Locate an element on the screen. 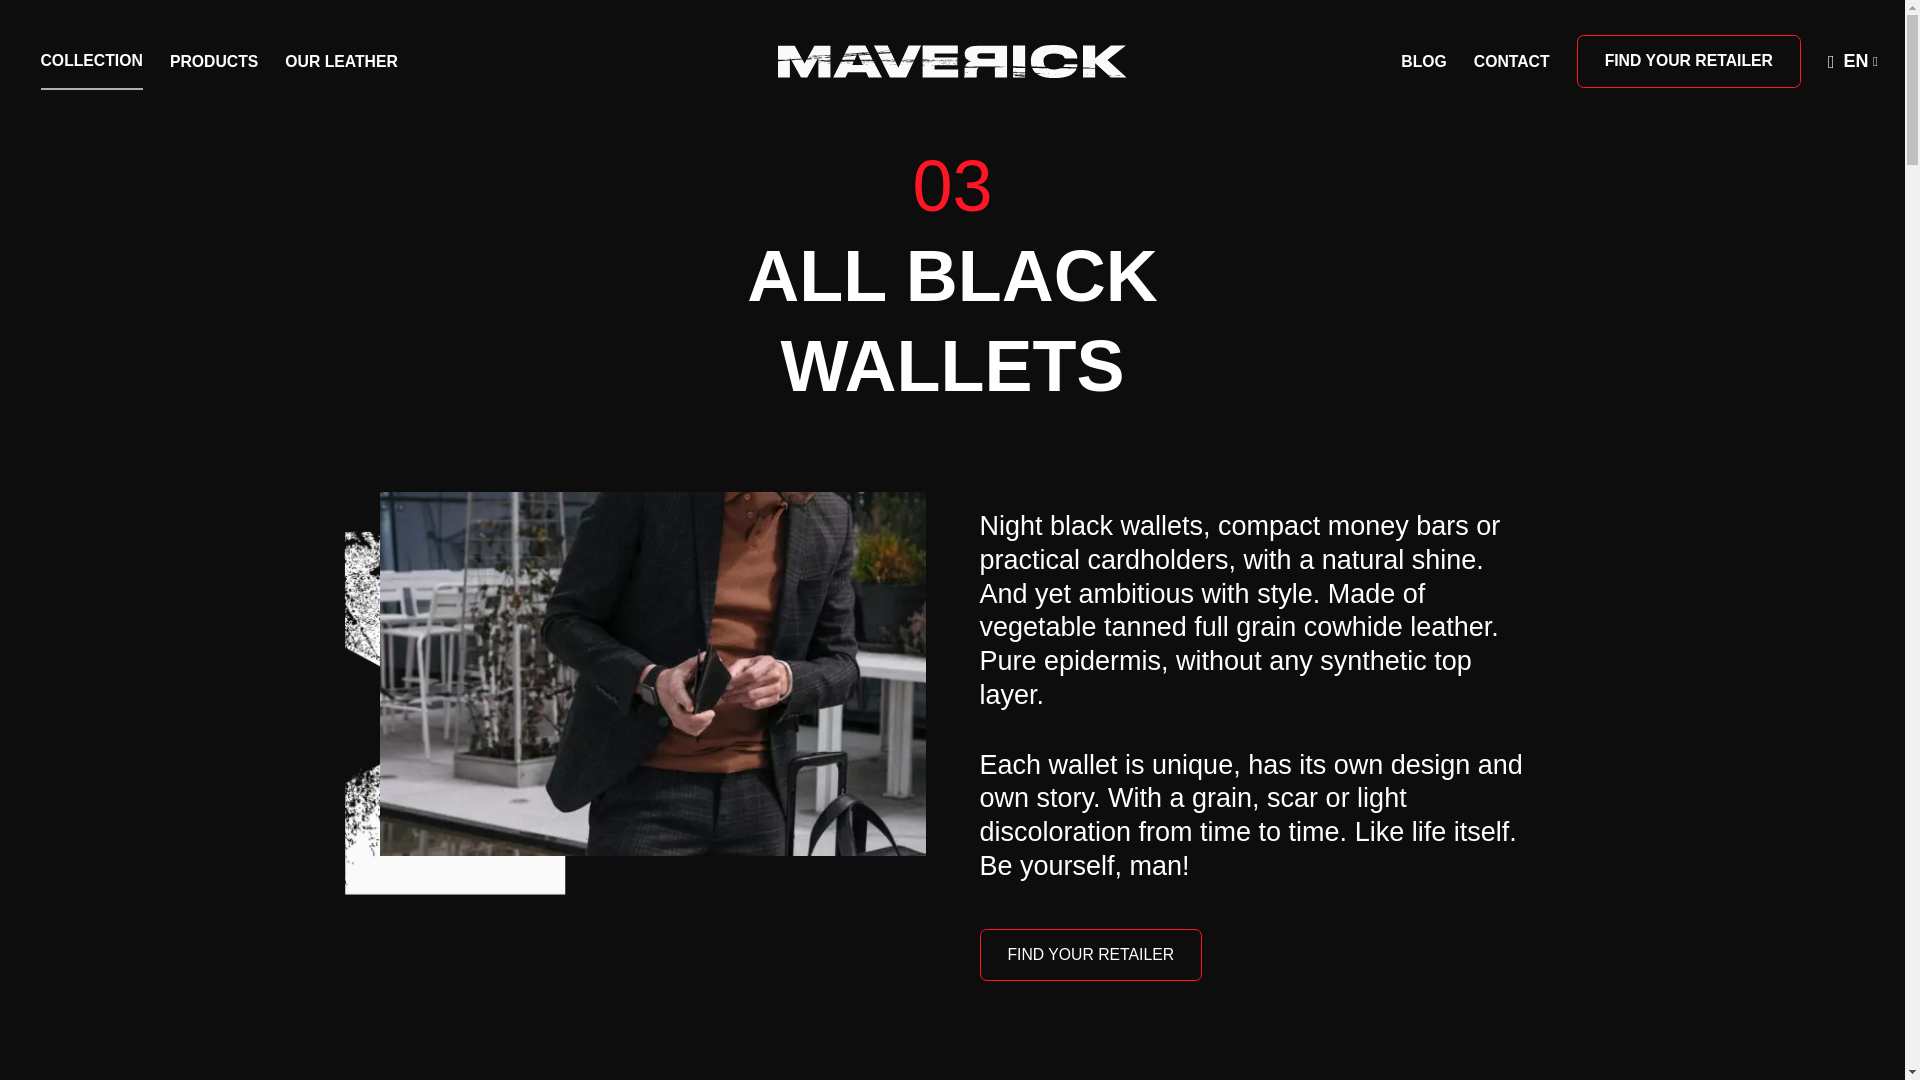  Collection is located at coordinates (91, 62).